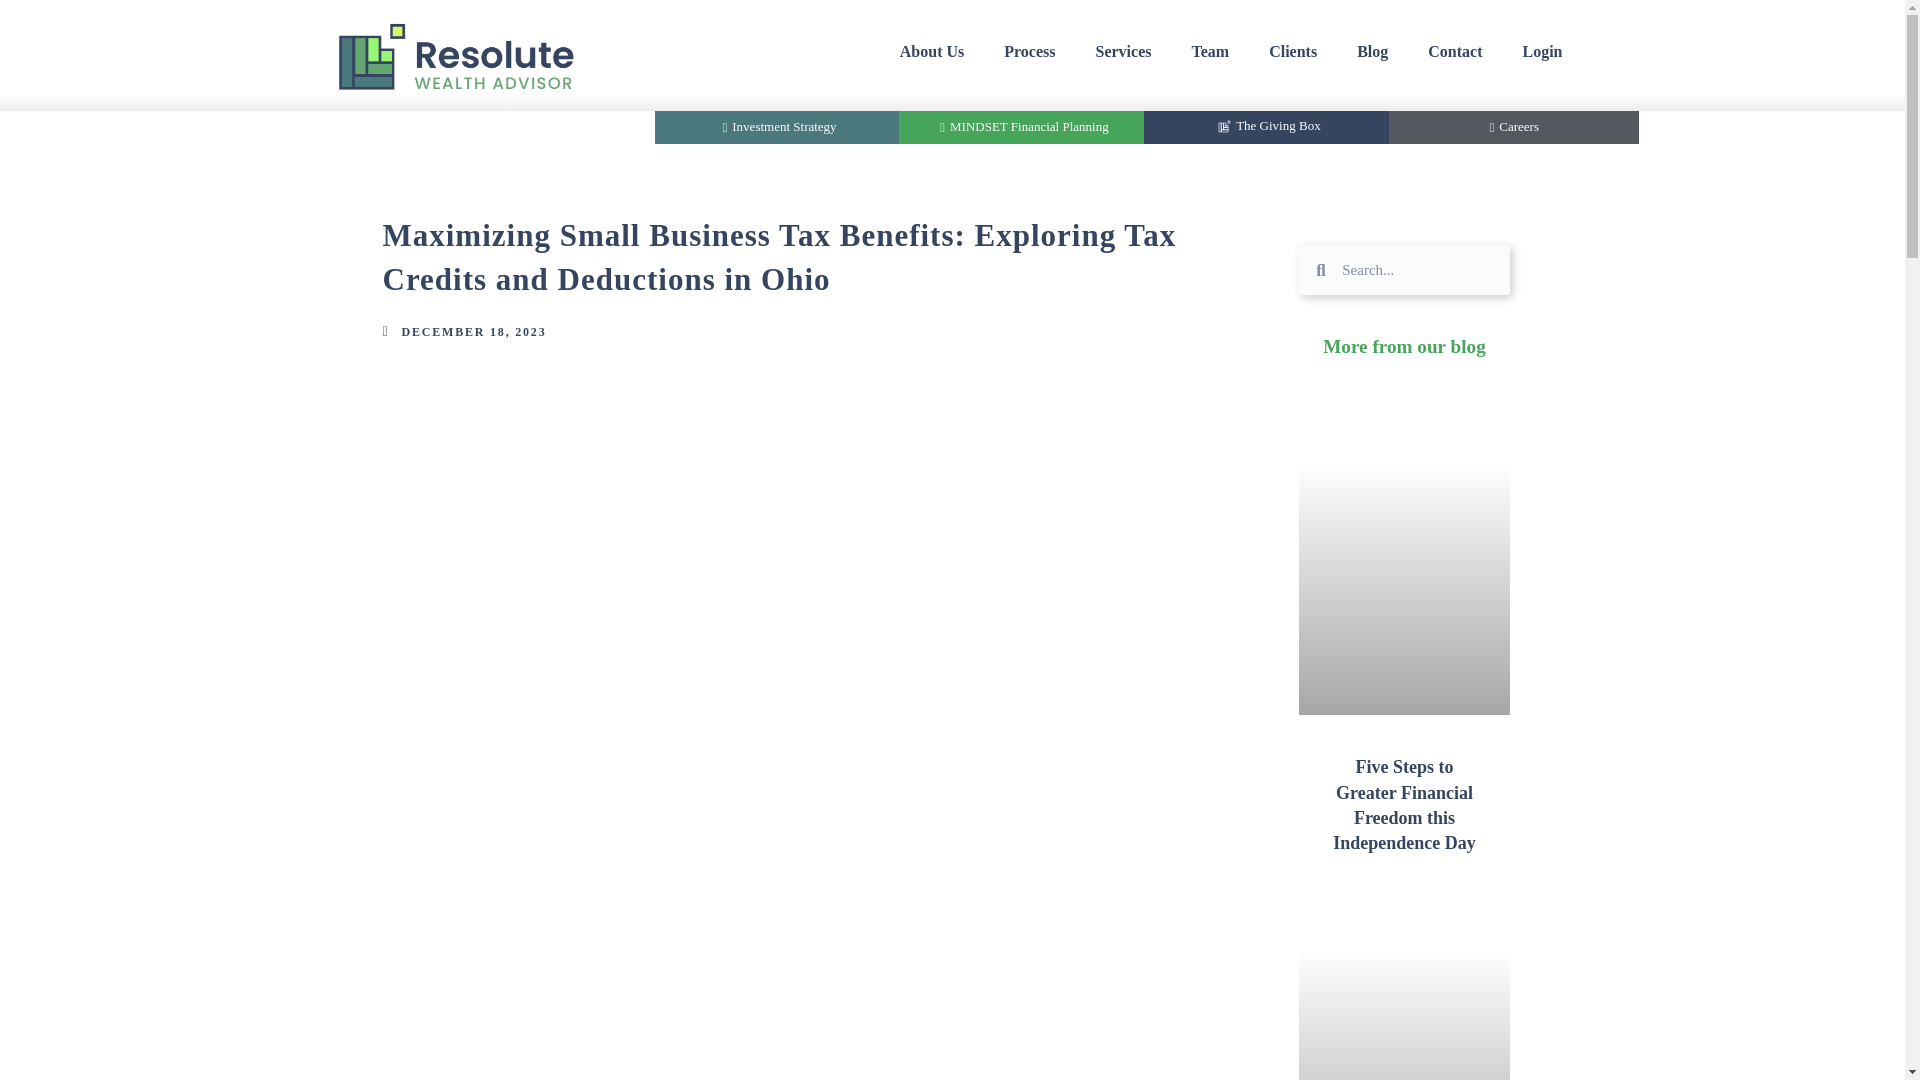  Describe the element at coordinates (1210, 52) in the screenshot. I see `Team` at that location.